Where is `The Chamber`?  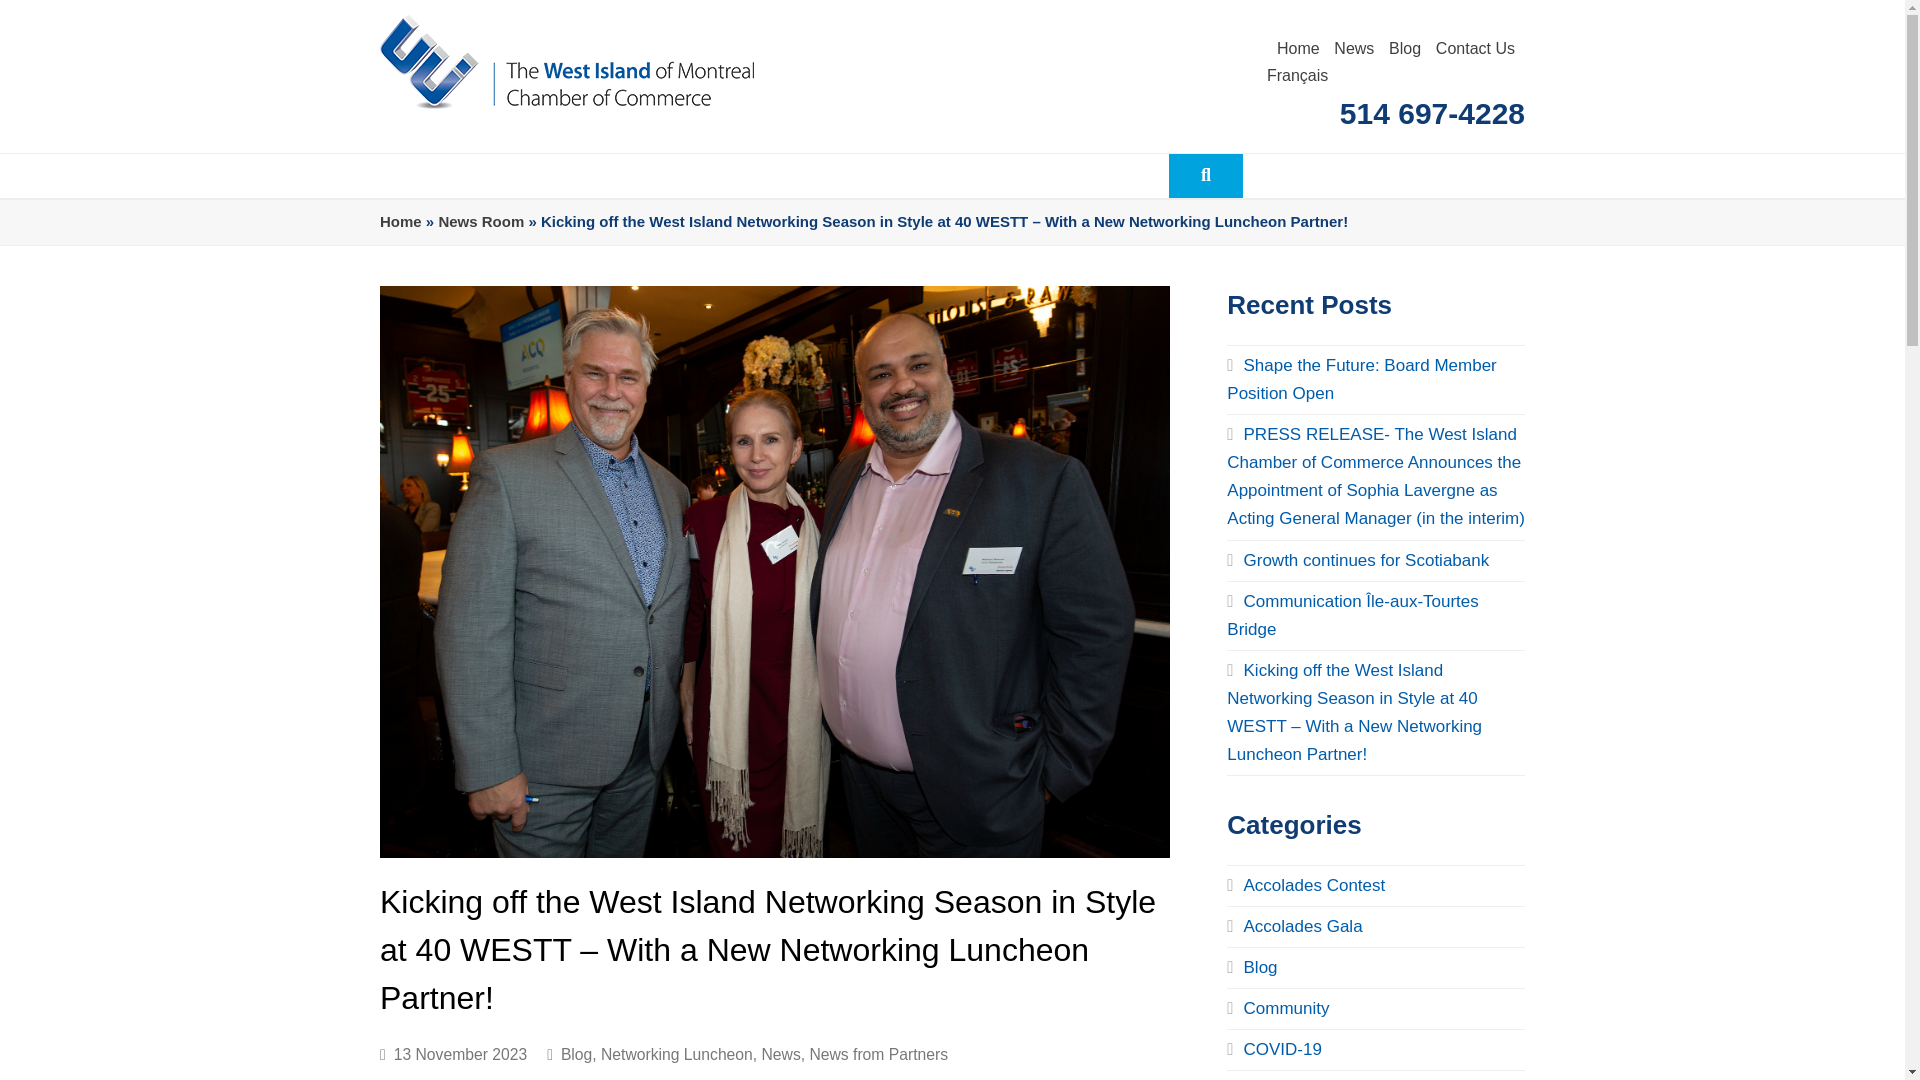
The Chamber is located at coordinates (460, 175).